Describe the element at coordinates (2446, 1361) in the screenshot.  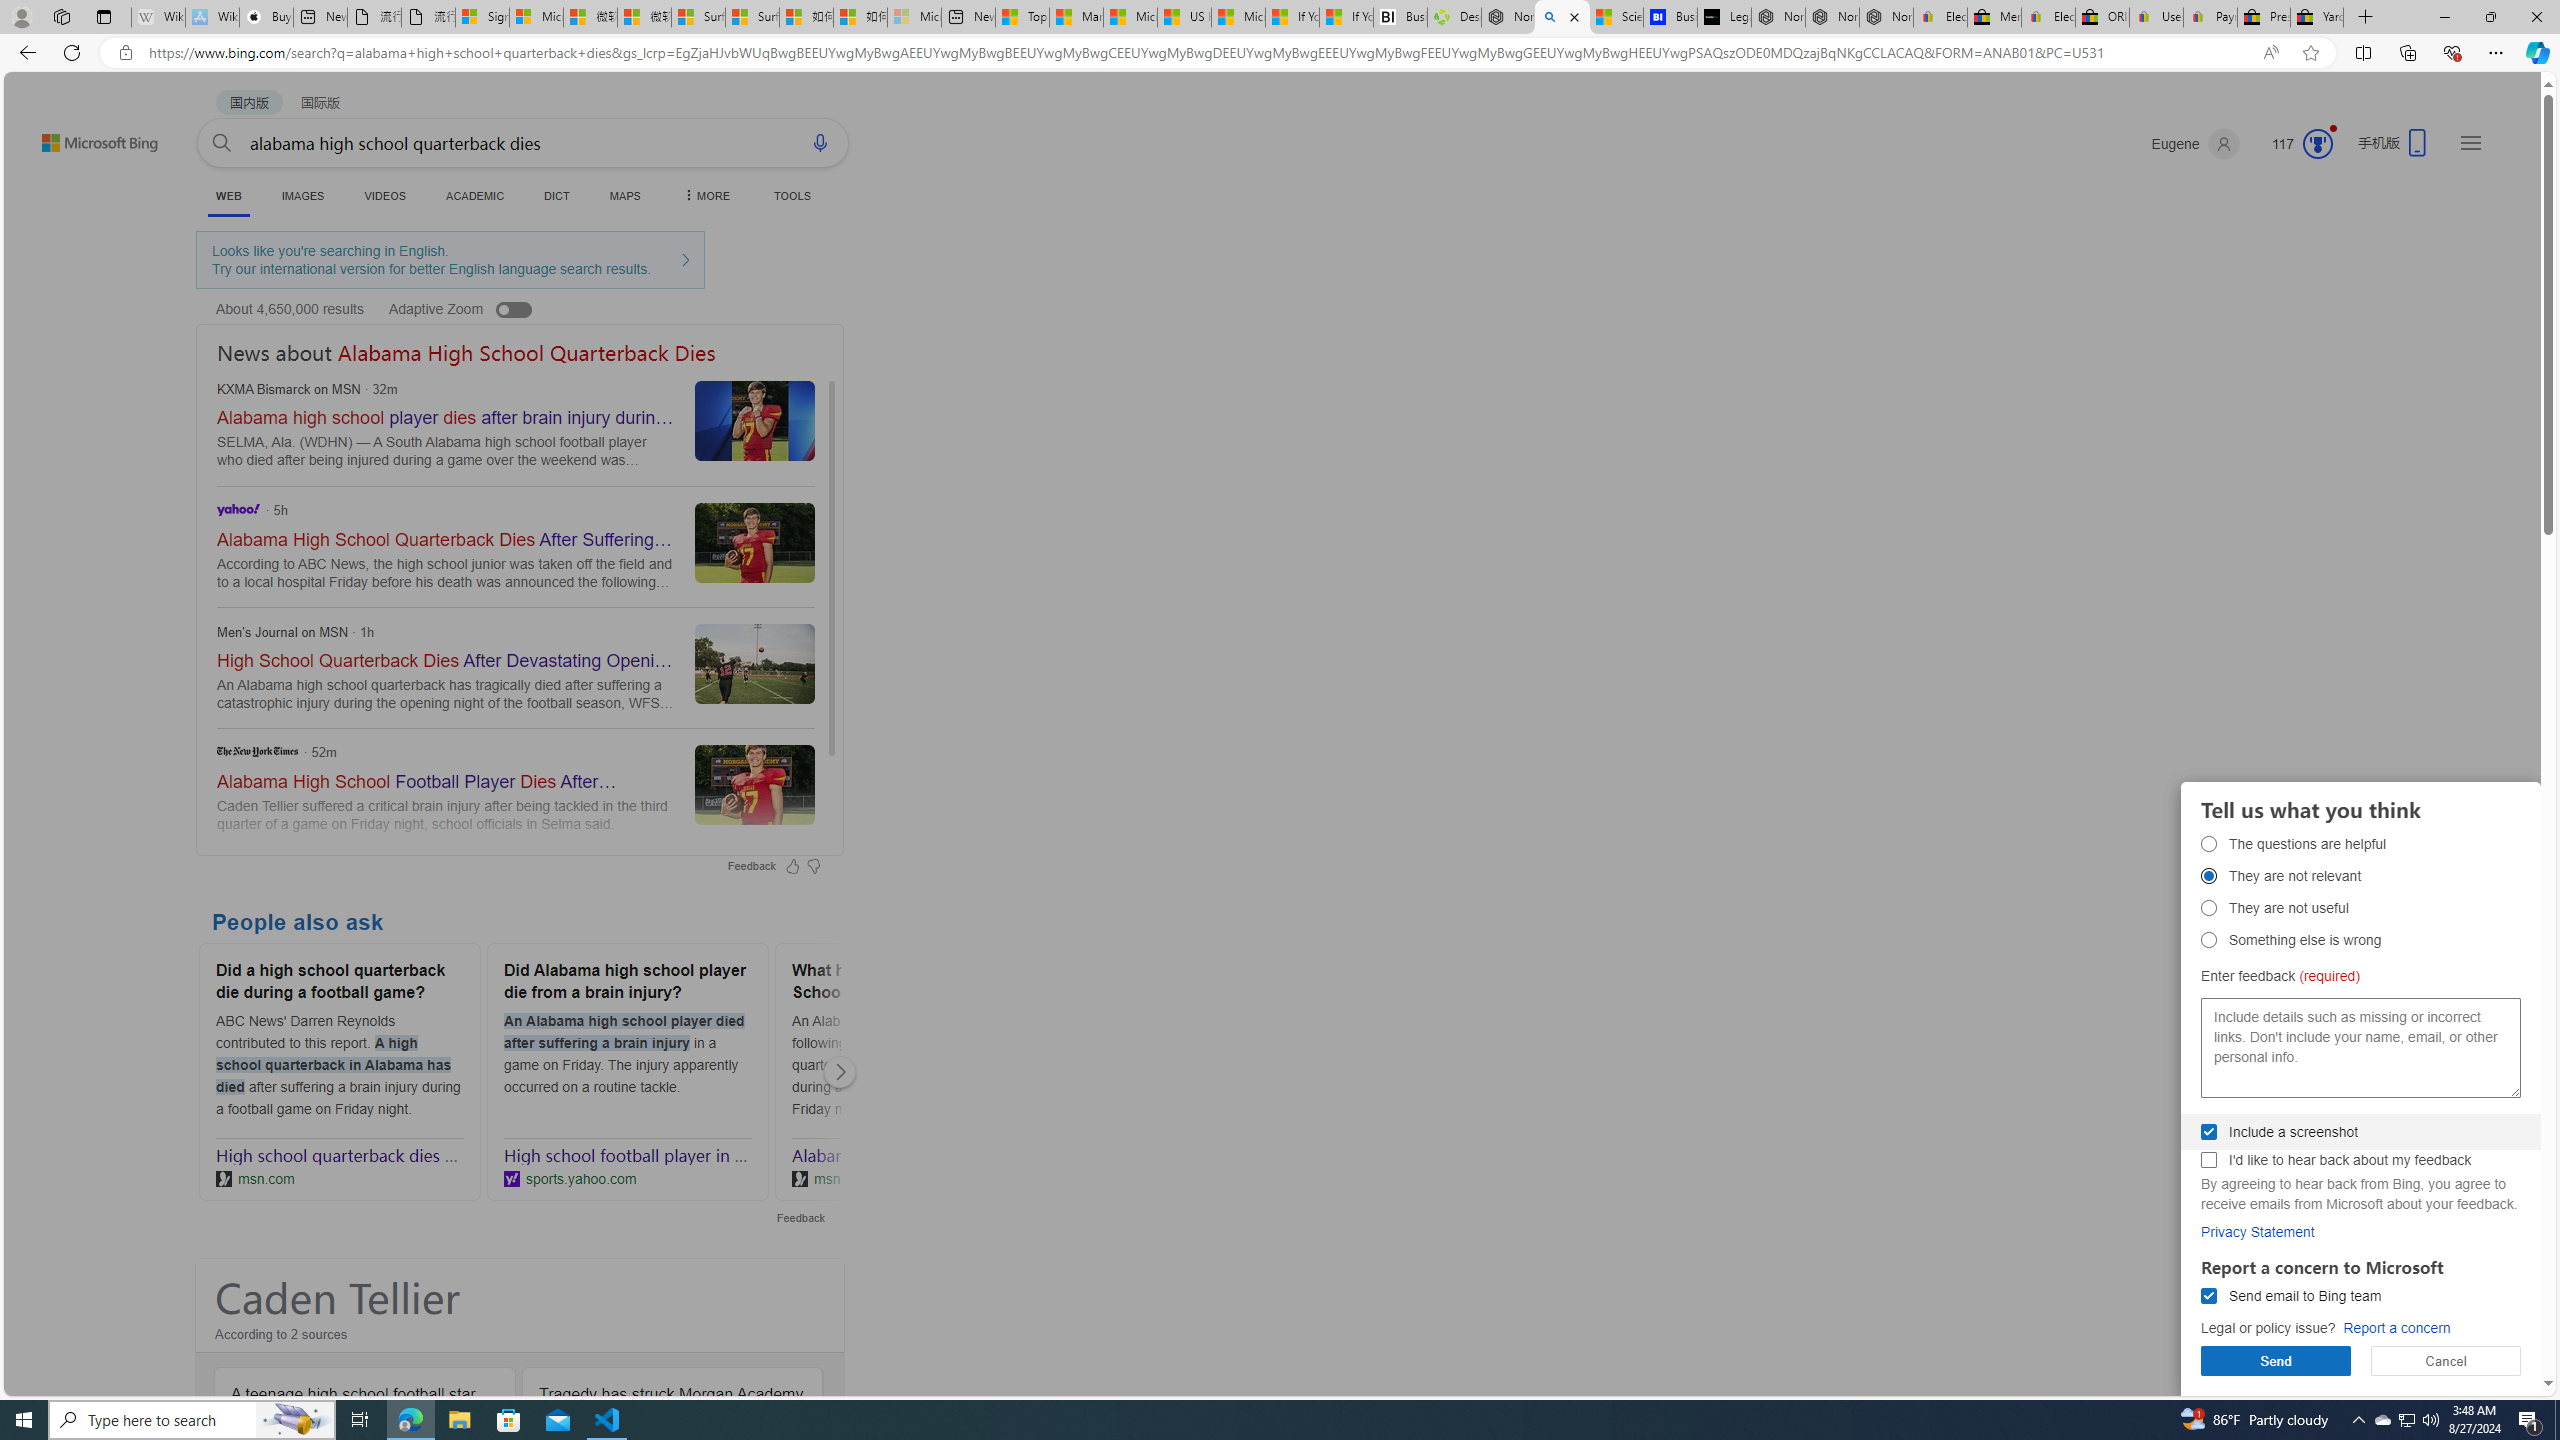
I see `Cancel` at that location.